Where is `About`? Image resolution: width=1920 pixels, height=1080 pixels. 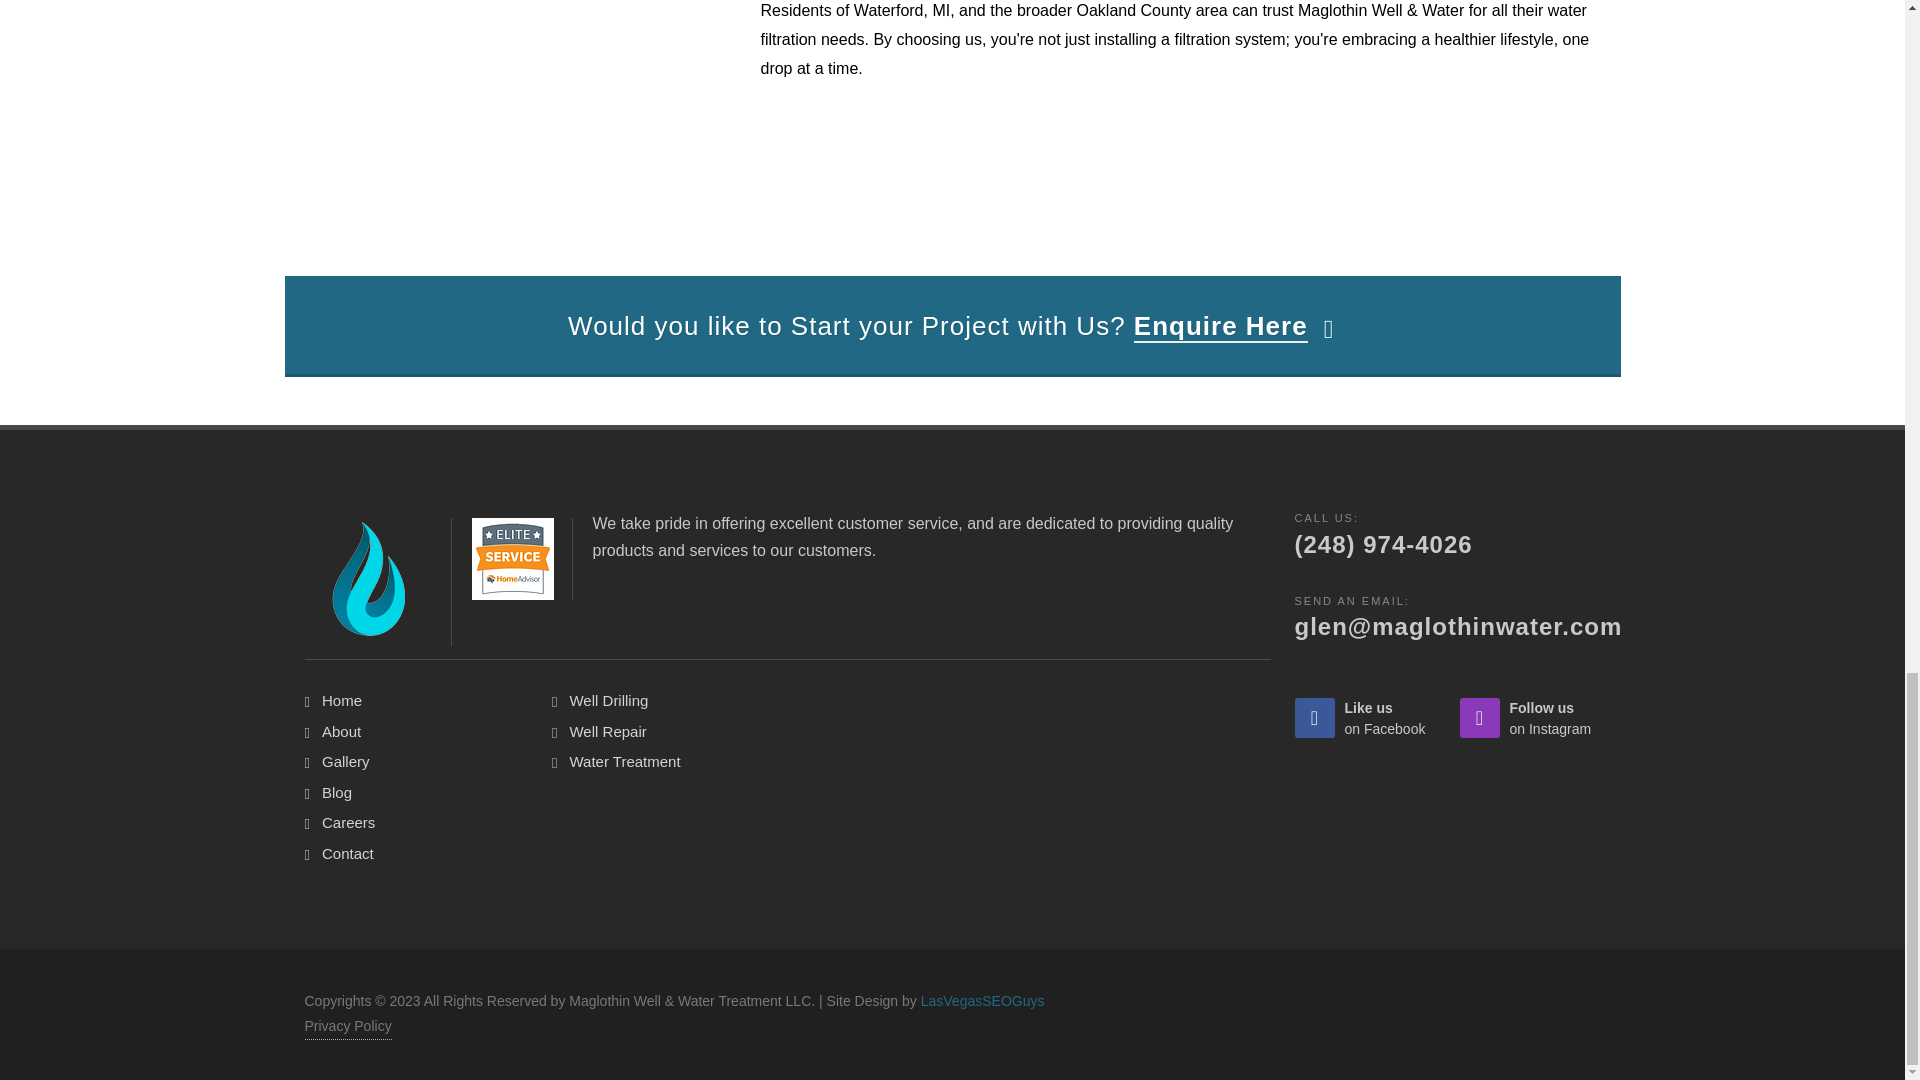
About is located at coordinates (336, 732).